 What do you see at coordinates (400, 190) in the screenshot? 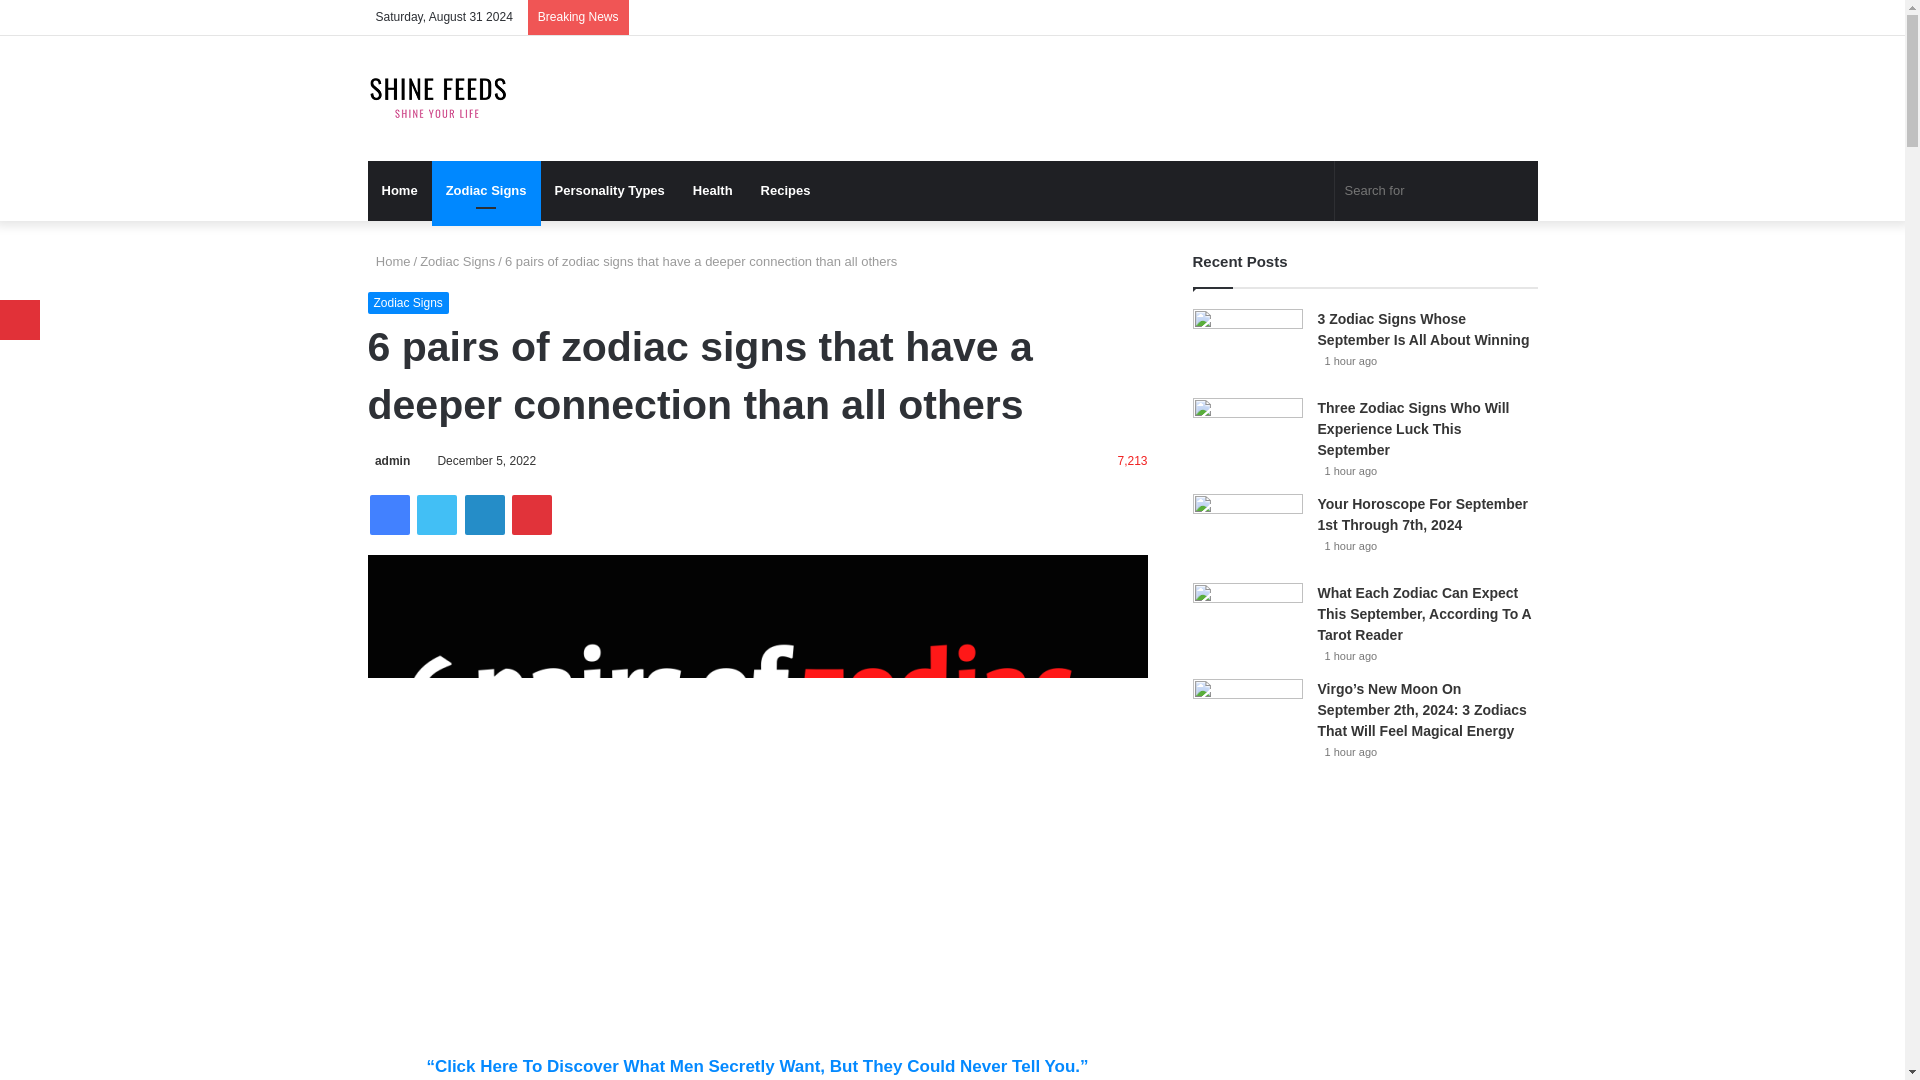
I see `Home` at bounding box center [400, 190].